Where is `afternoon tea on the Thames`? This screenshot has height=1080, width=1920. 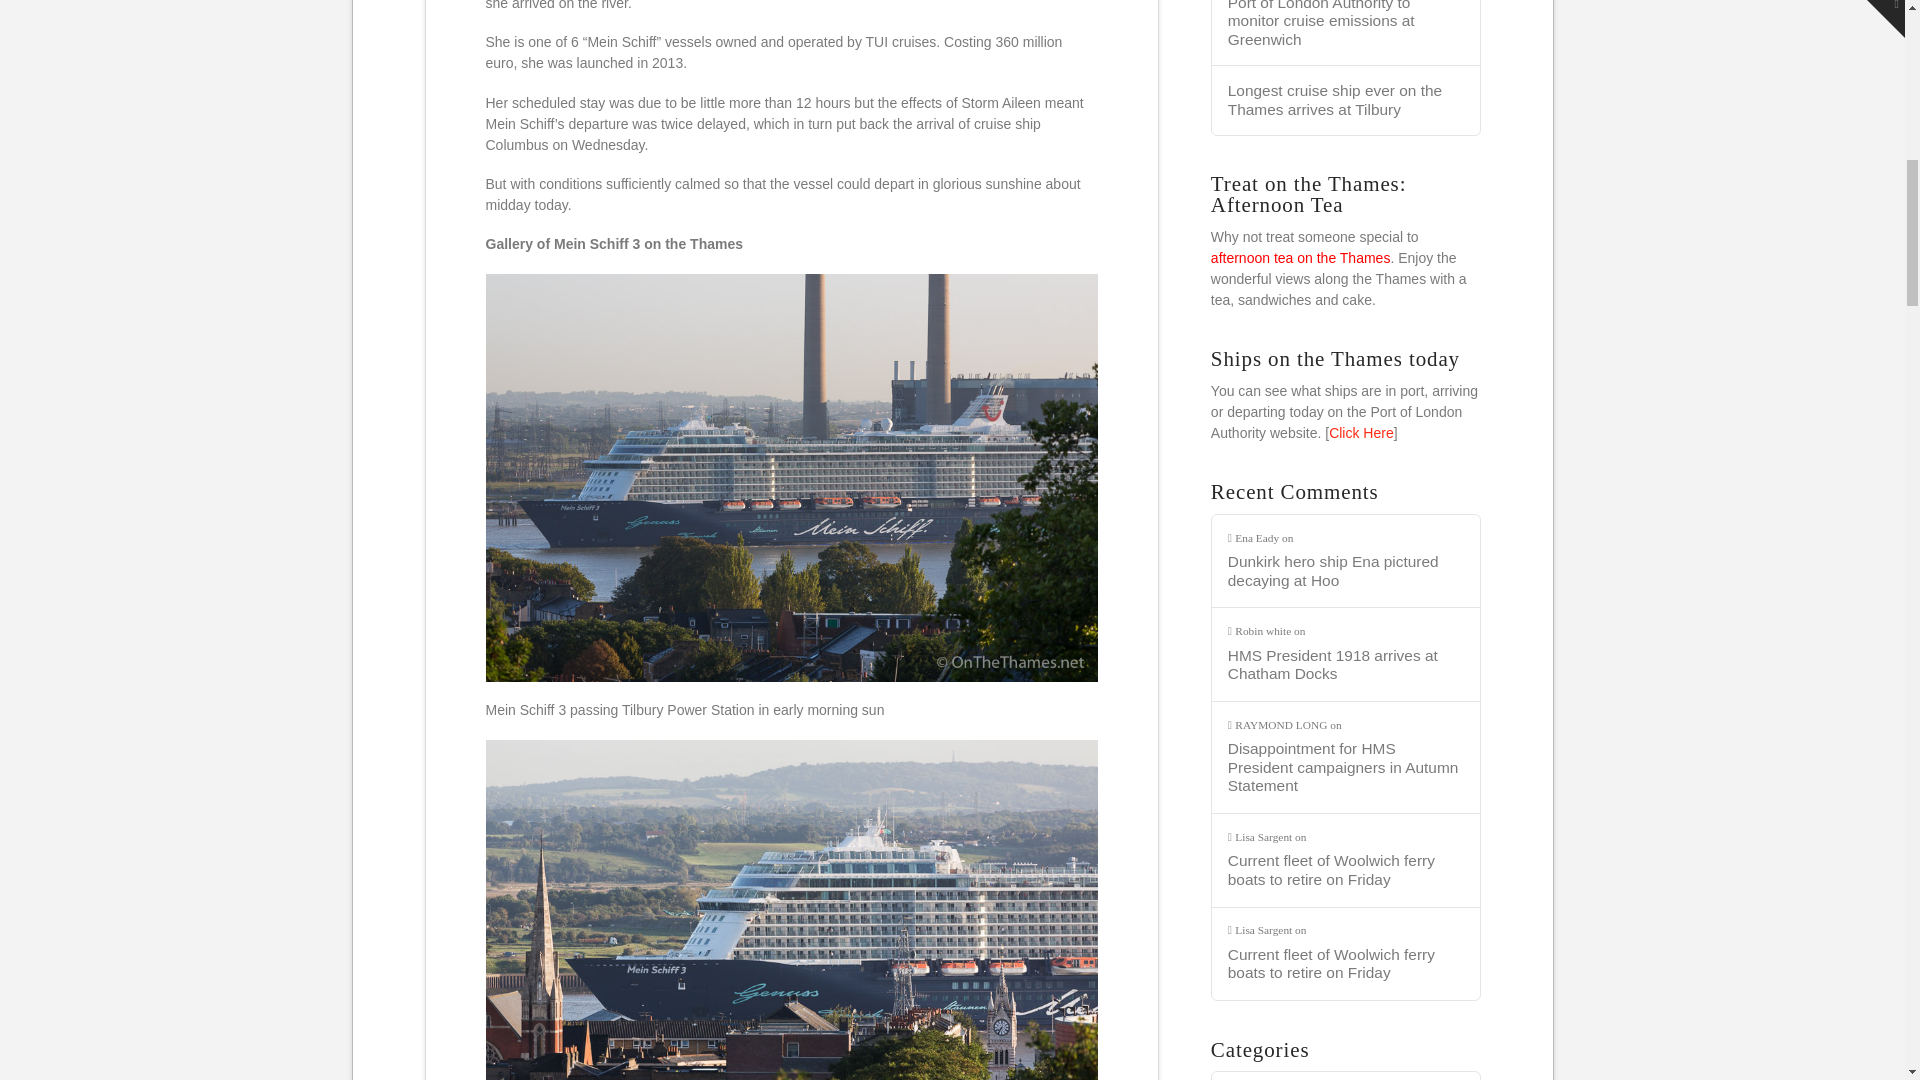 afternoon tea on the Thames is located at coordinates (1300, 257).